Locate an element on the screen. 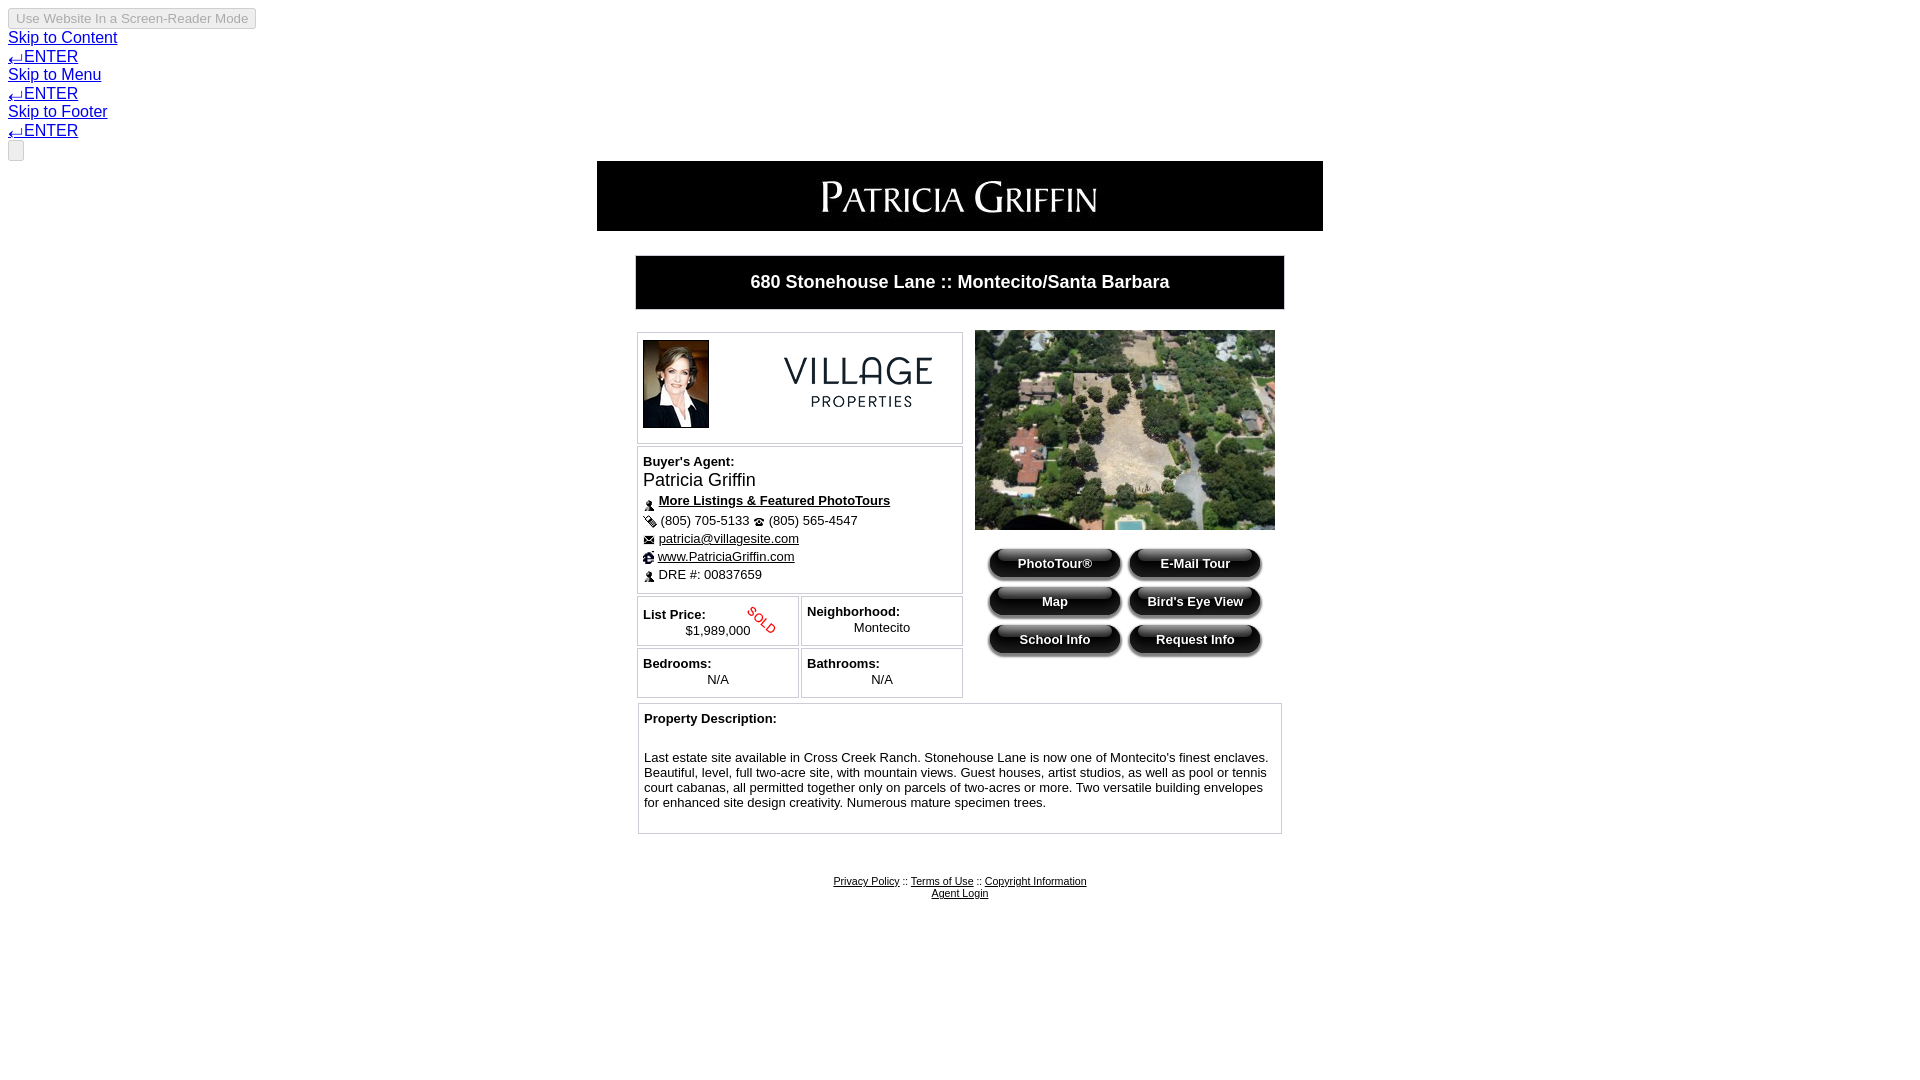 The image size is (1920, 1080). Bird's Eye View is located at coordinates (1194, 600).